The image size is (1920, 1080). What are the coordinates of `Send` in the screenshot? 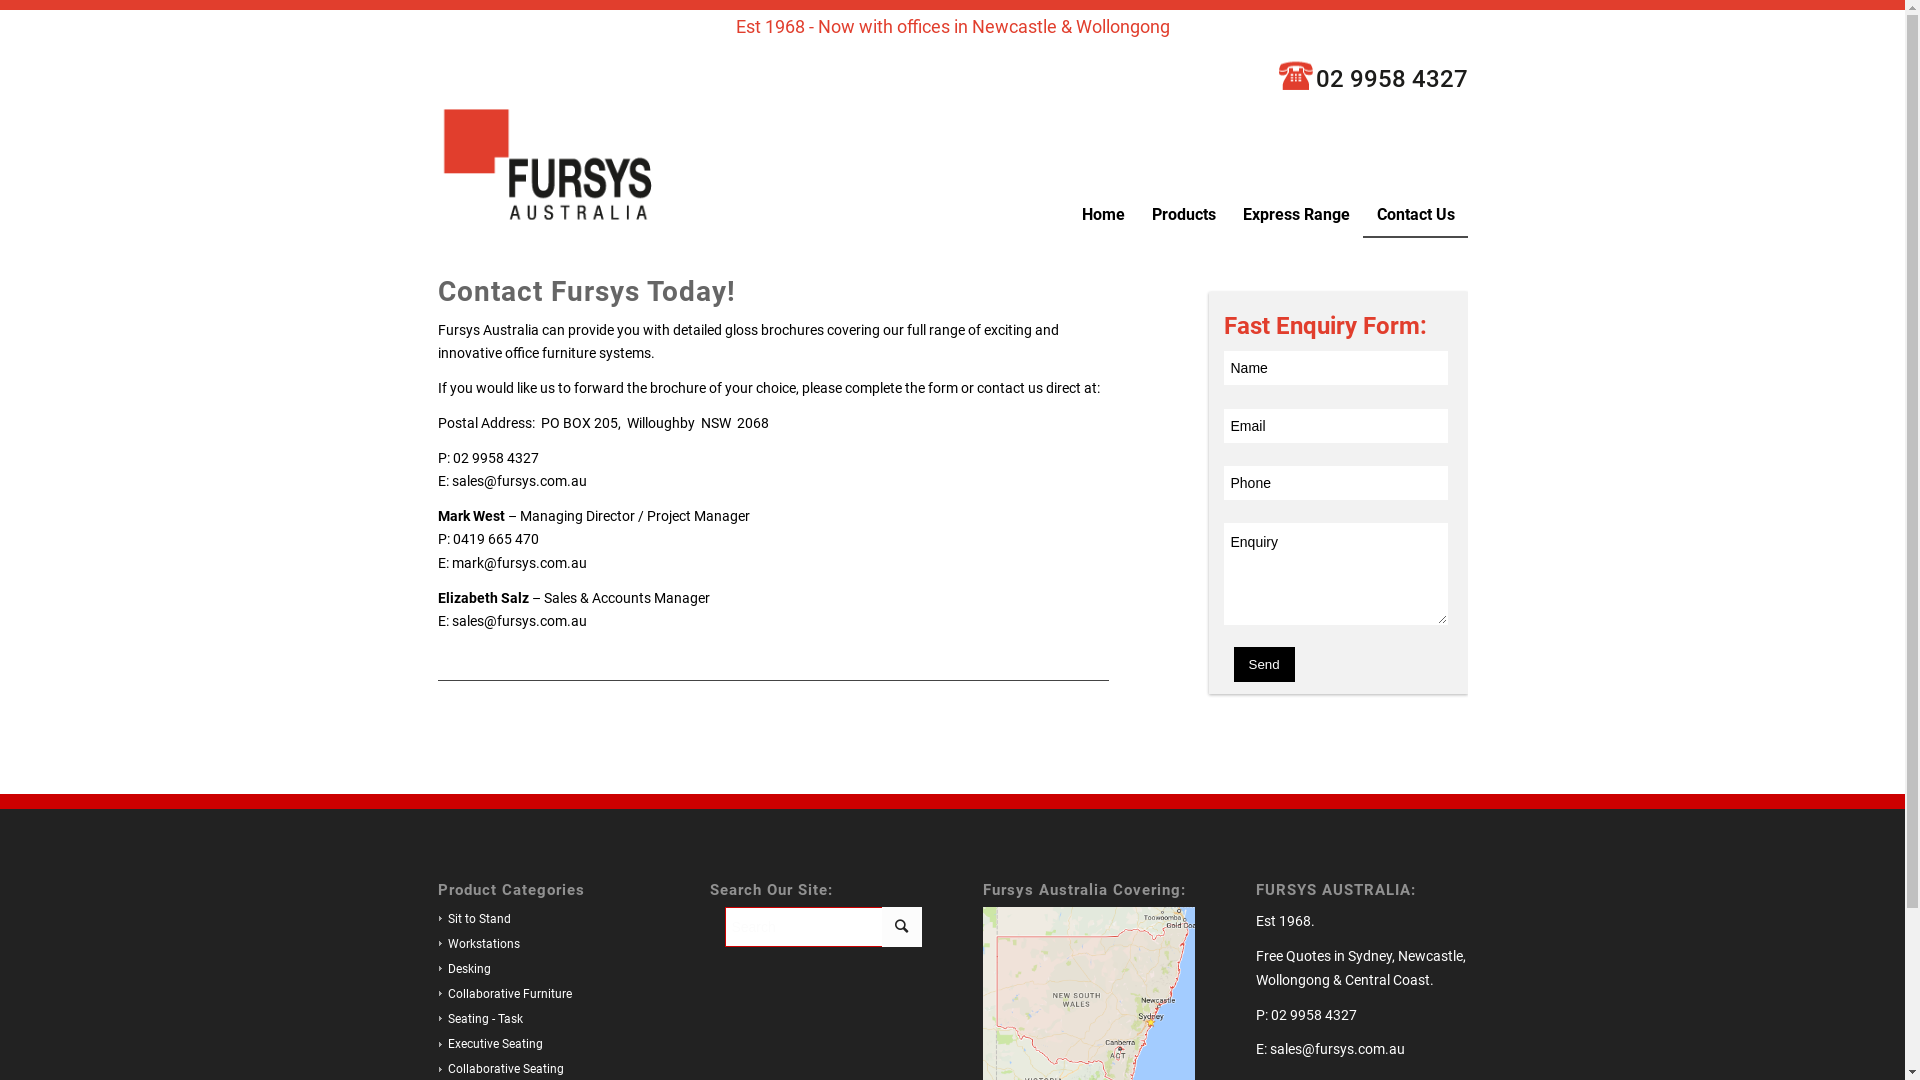 It's located at (1264, 664).